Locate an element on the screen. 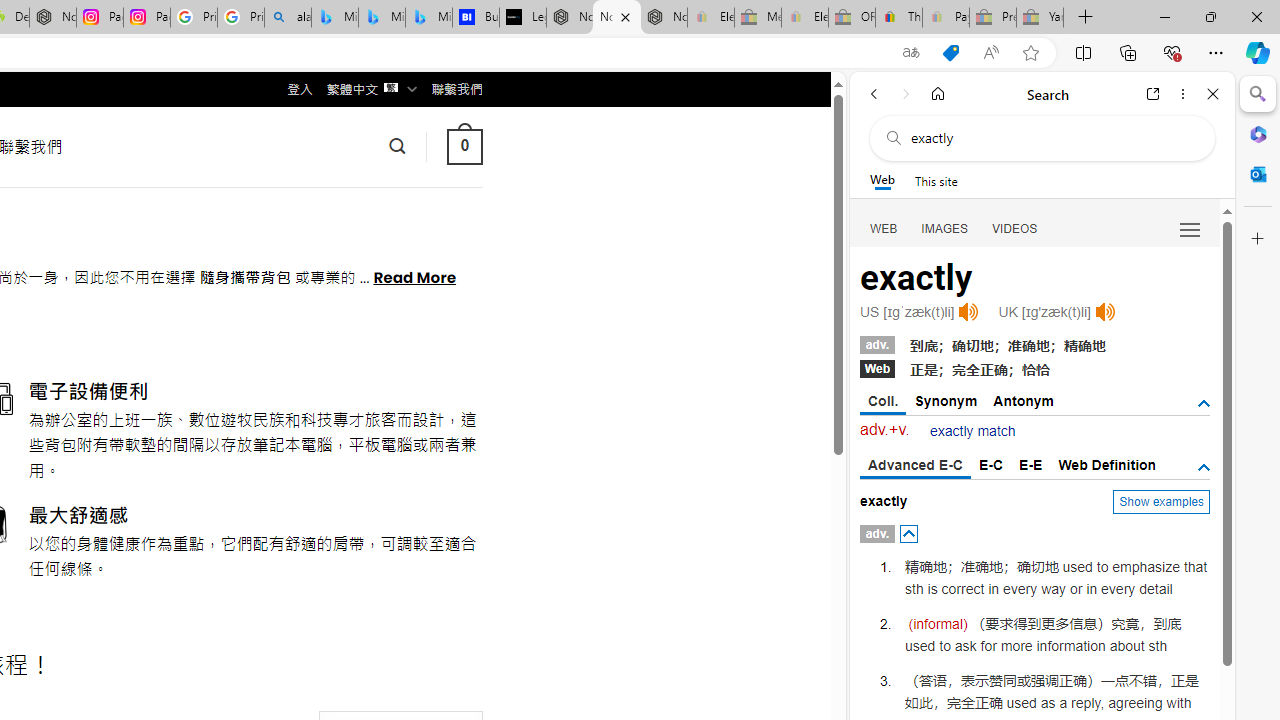  alabama high school quarterback dies - Search is located at coordinates (288, 18).